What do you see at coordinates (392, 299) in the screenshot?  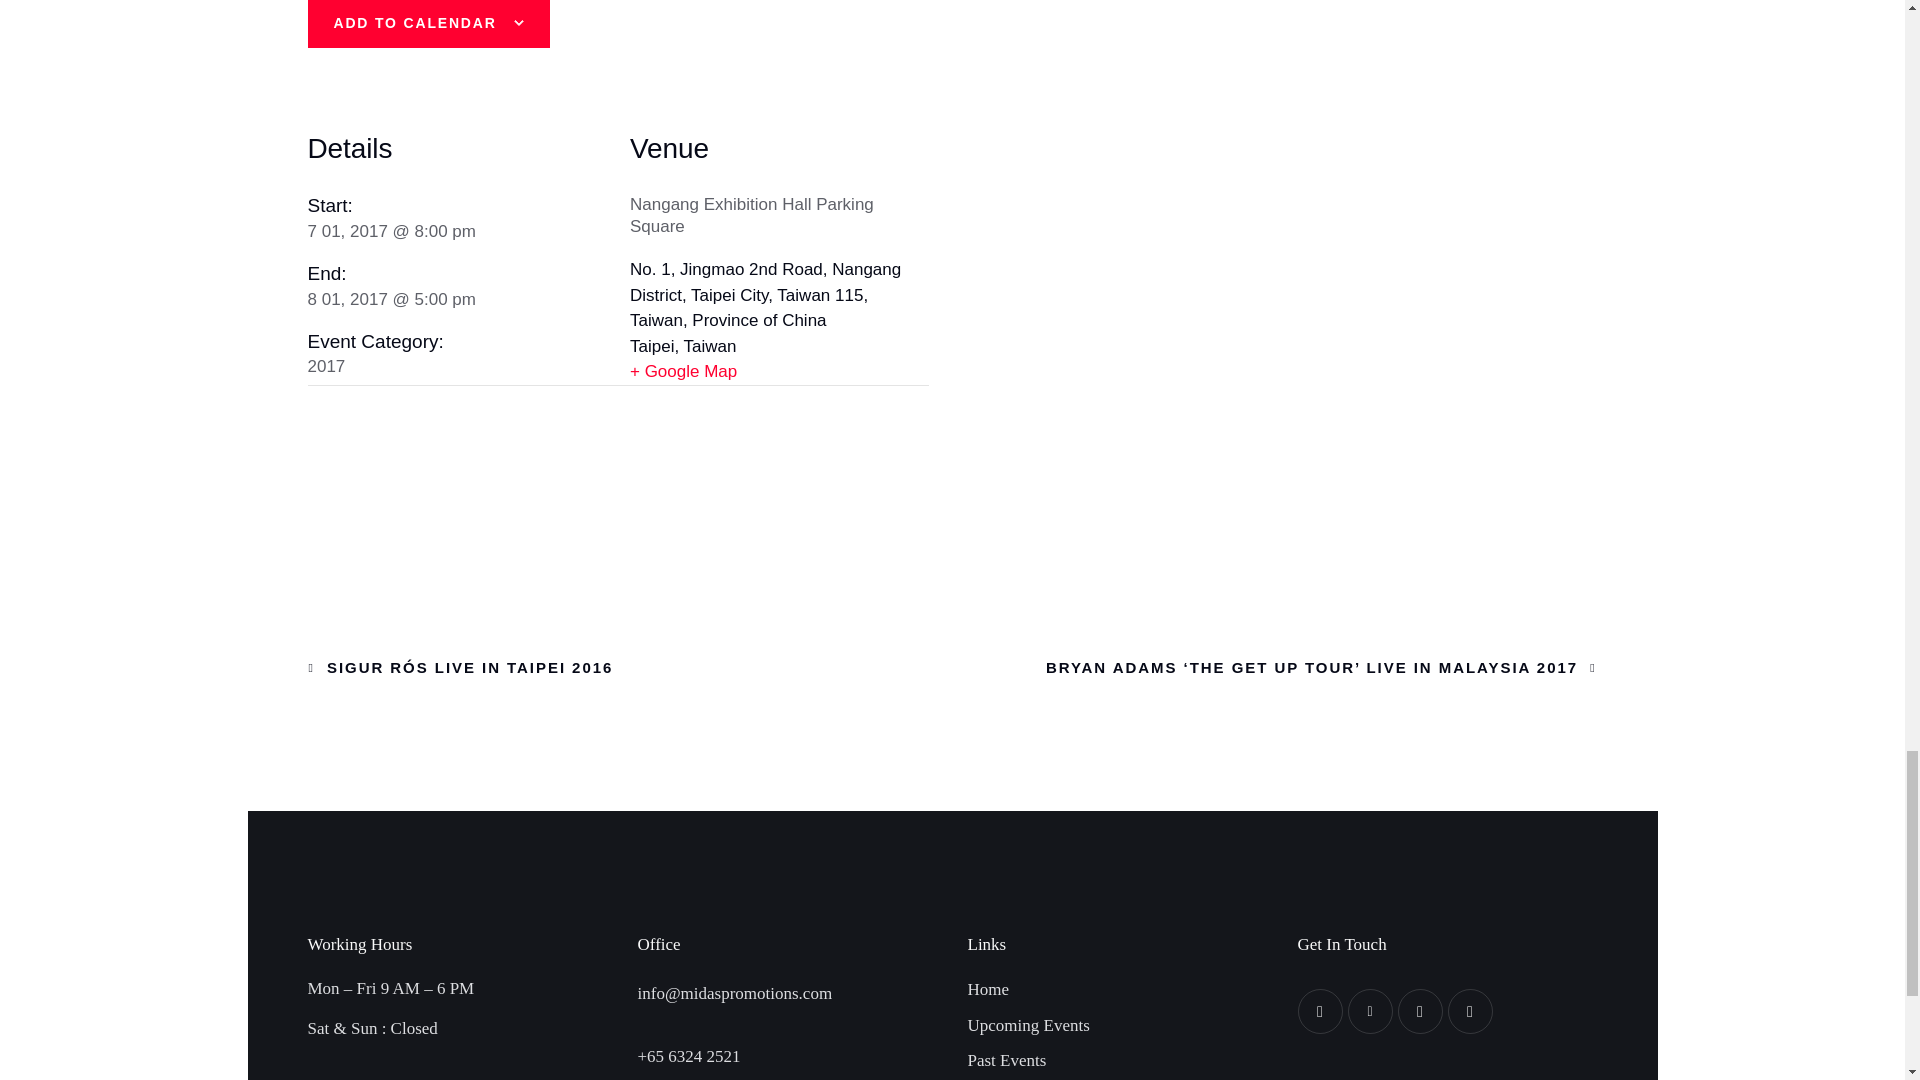 I see `2017-01-08` at bounding box center [392, 299].